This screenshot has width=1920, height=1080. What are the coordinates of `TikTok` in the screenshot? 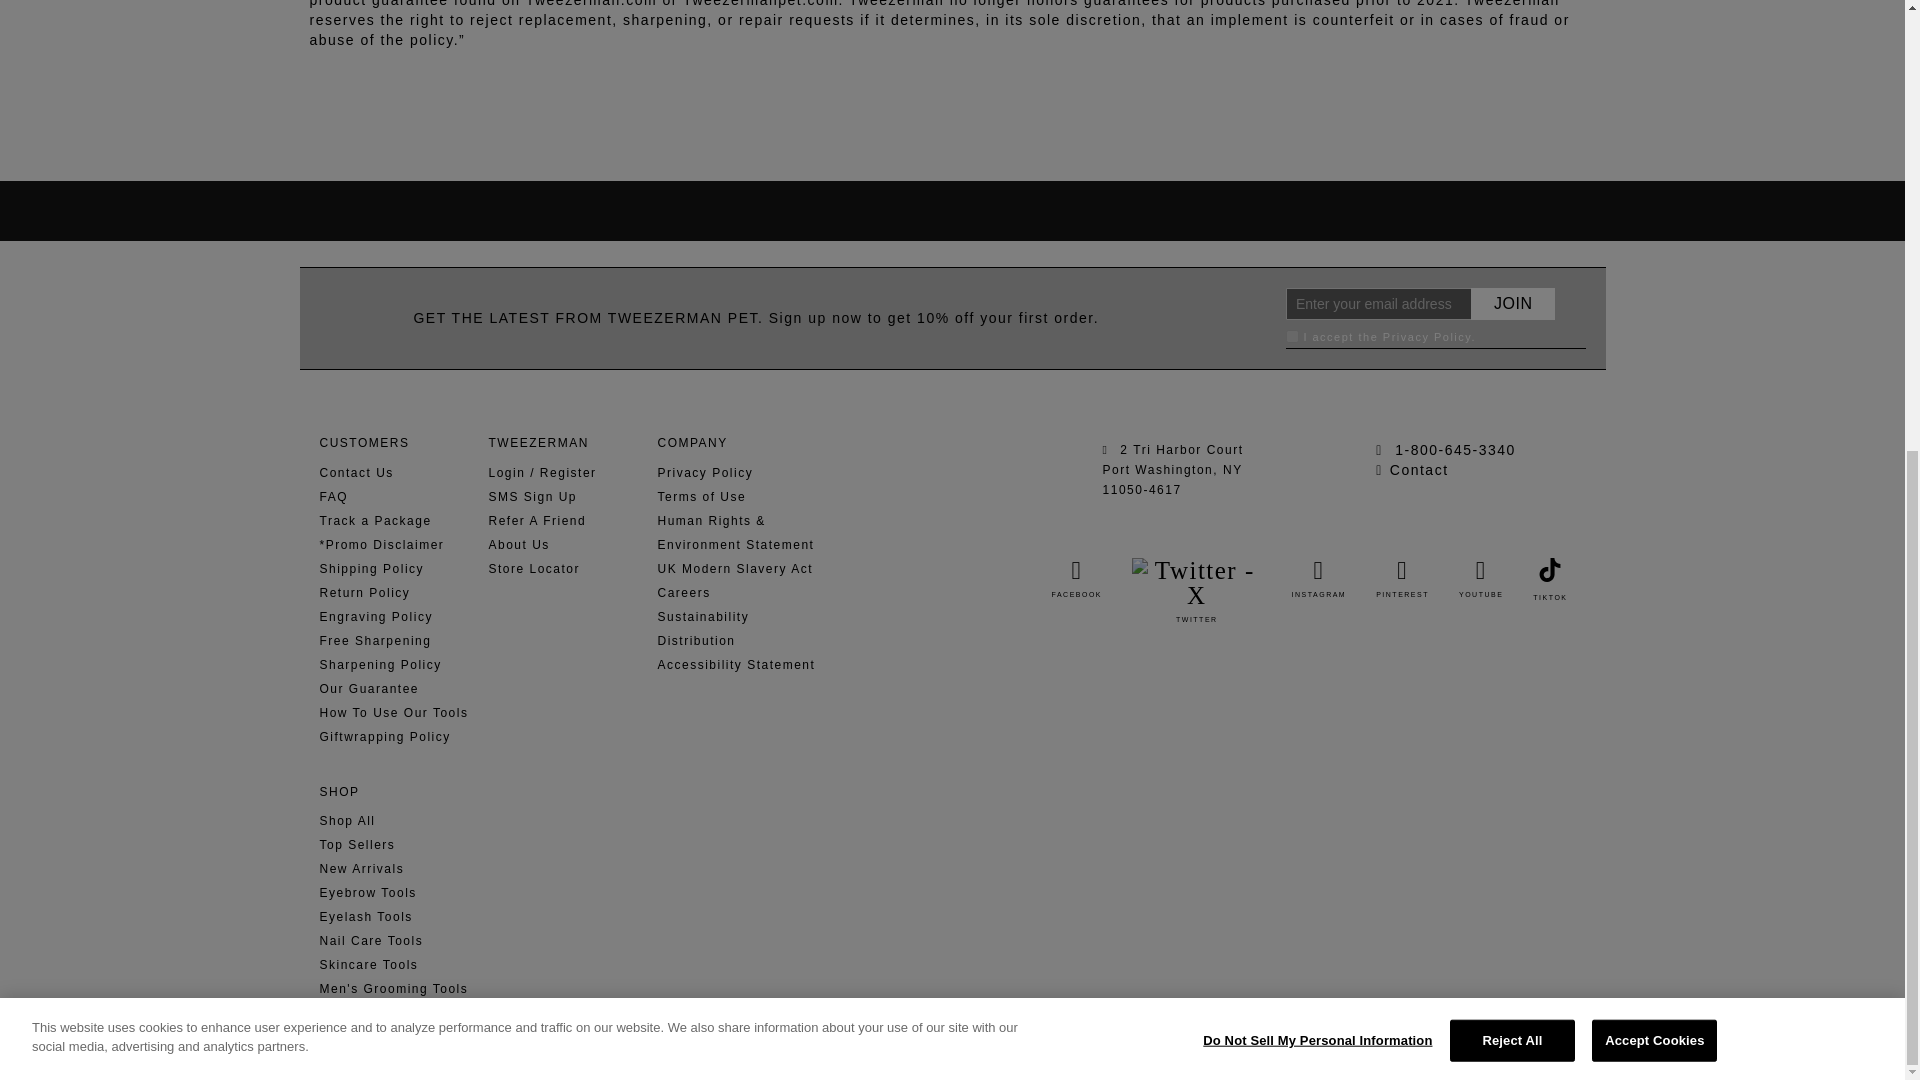 It's located at (1550, 570).